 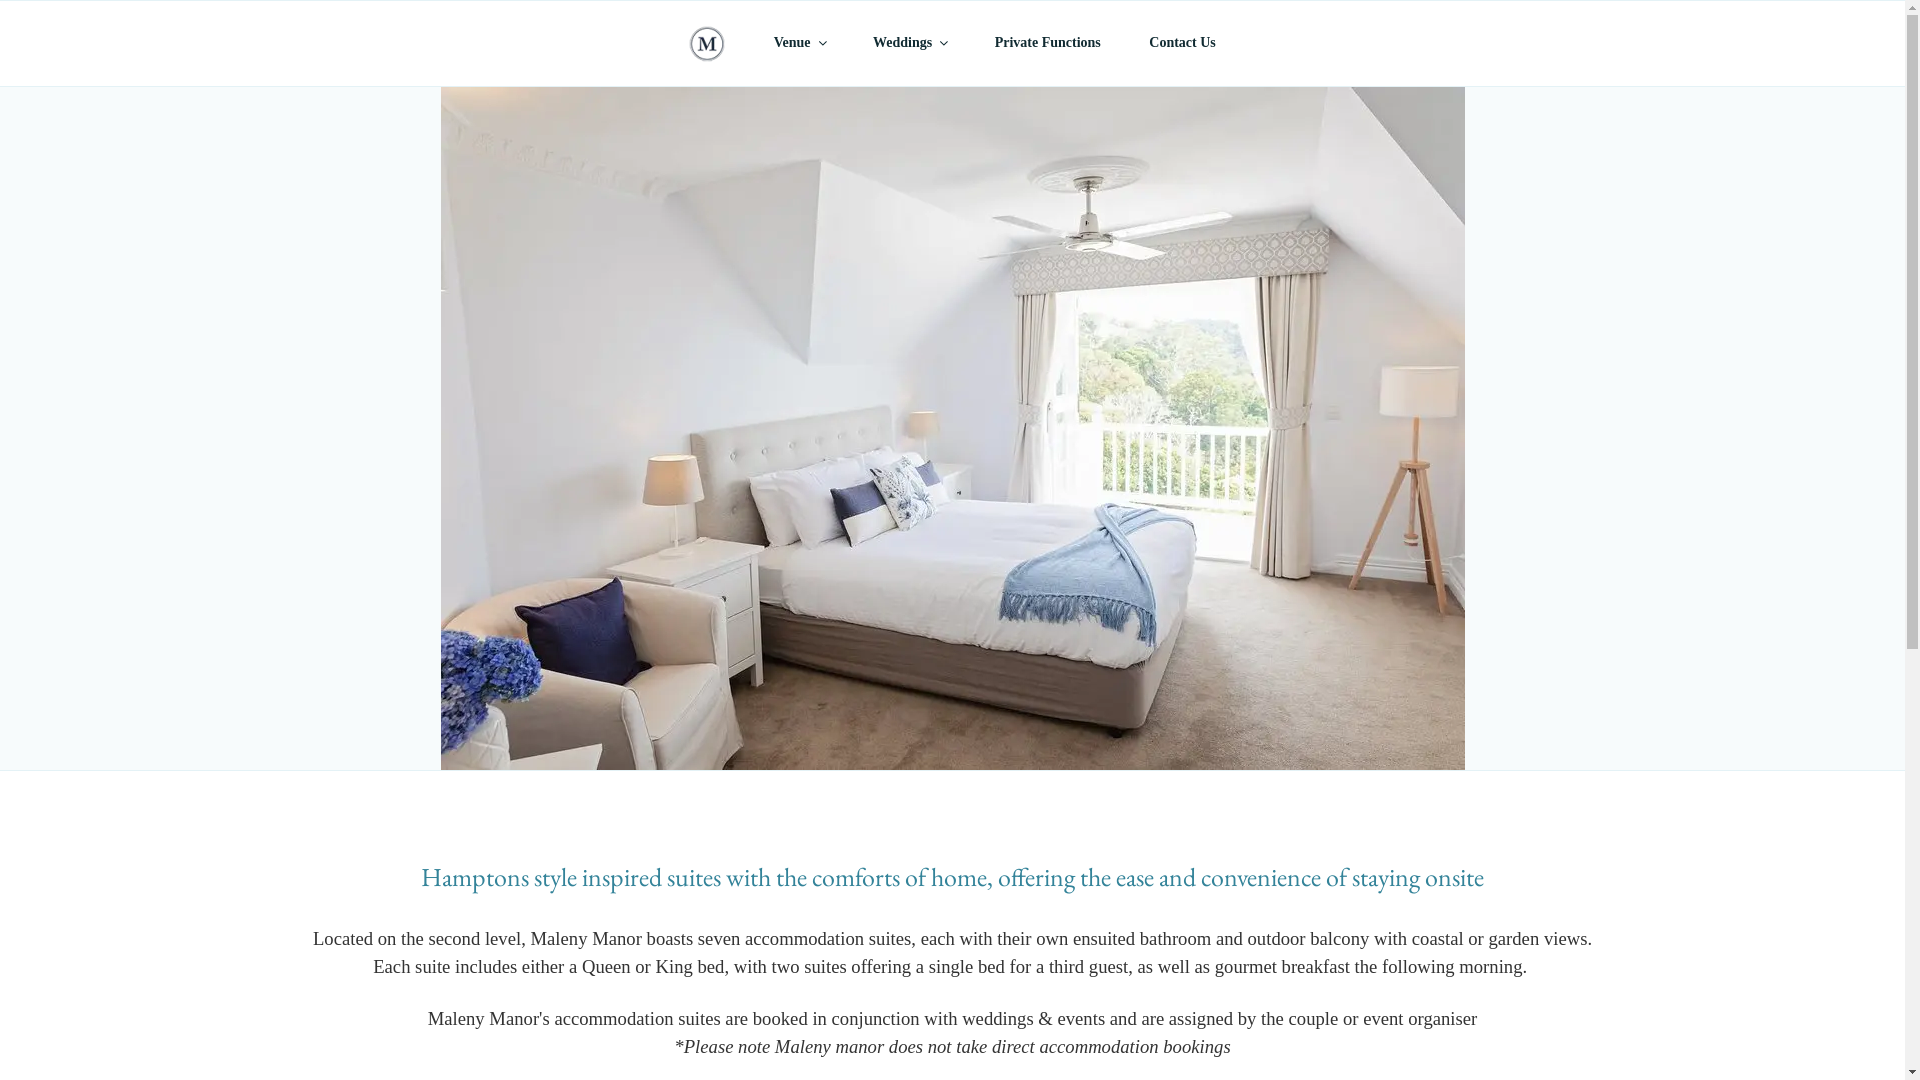 What do you see at coordinates (794, 42) in the screenshot?
I see `Venue` at bounding box center [794, 42].